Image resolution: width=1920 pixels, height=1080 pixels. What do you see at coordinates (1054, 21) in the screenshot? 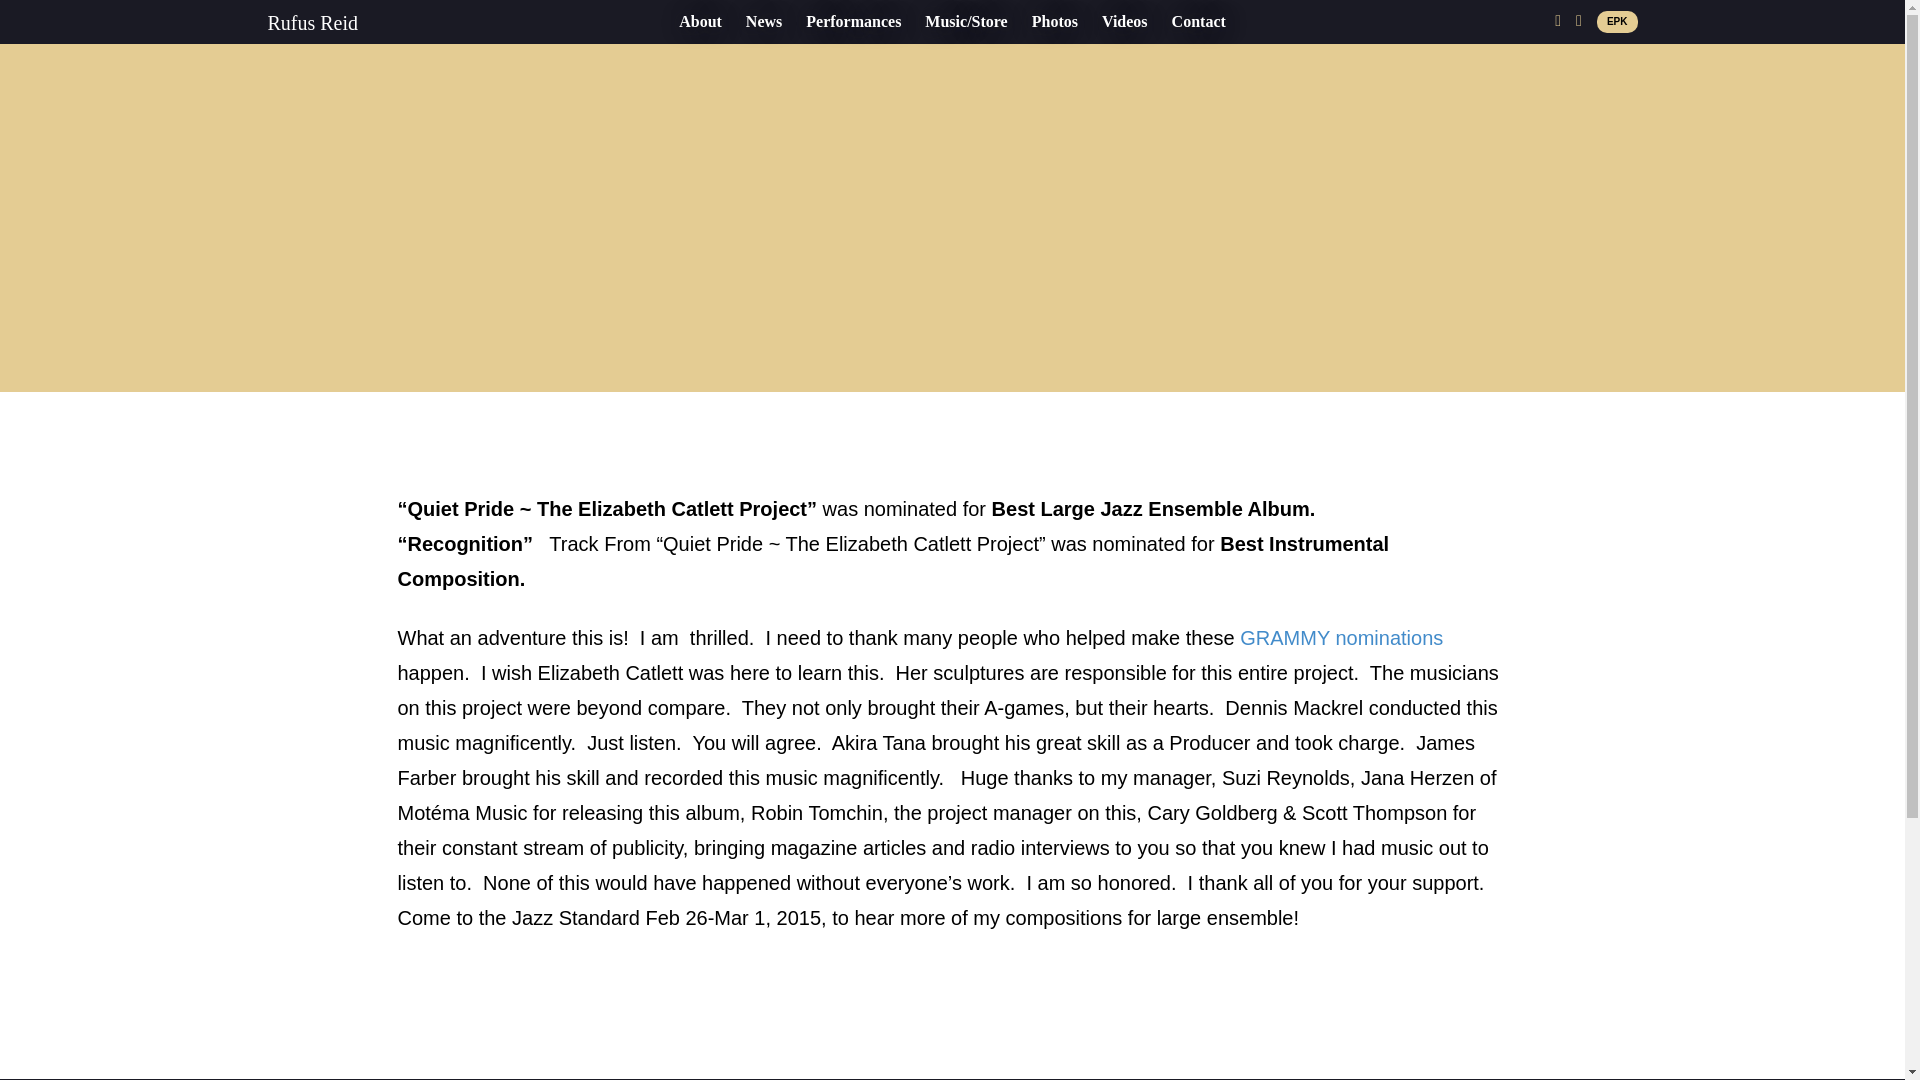
I see `Photos` at bounding box center [1054, 21].